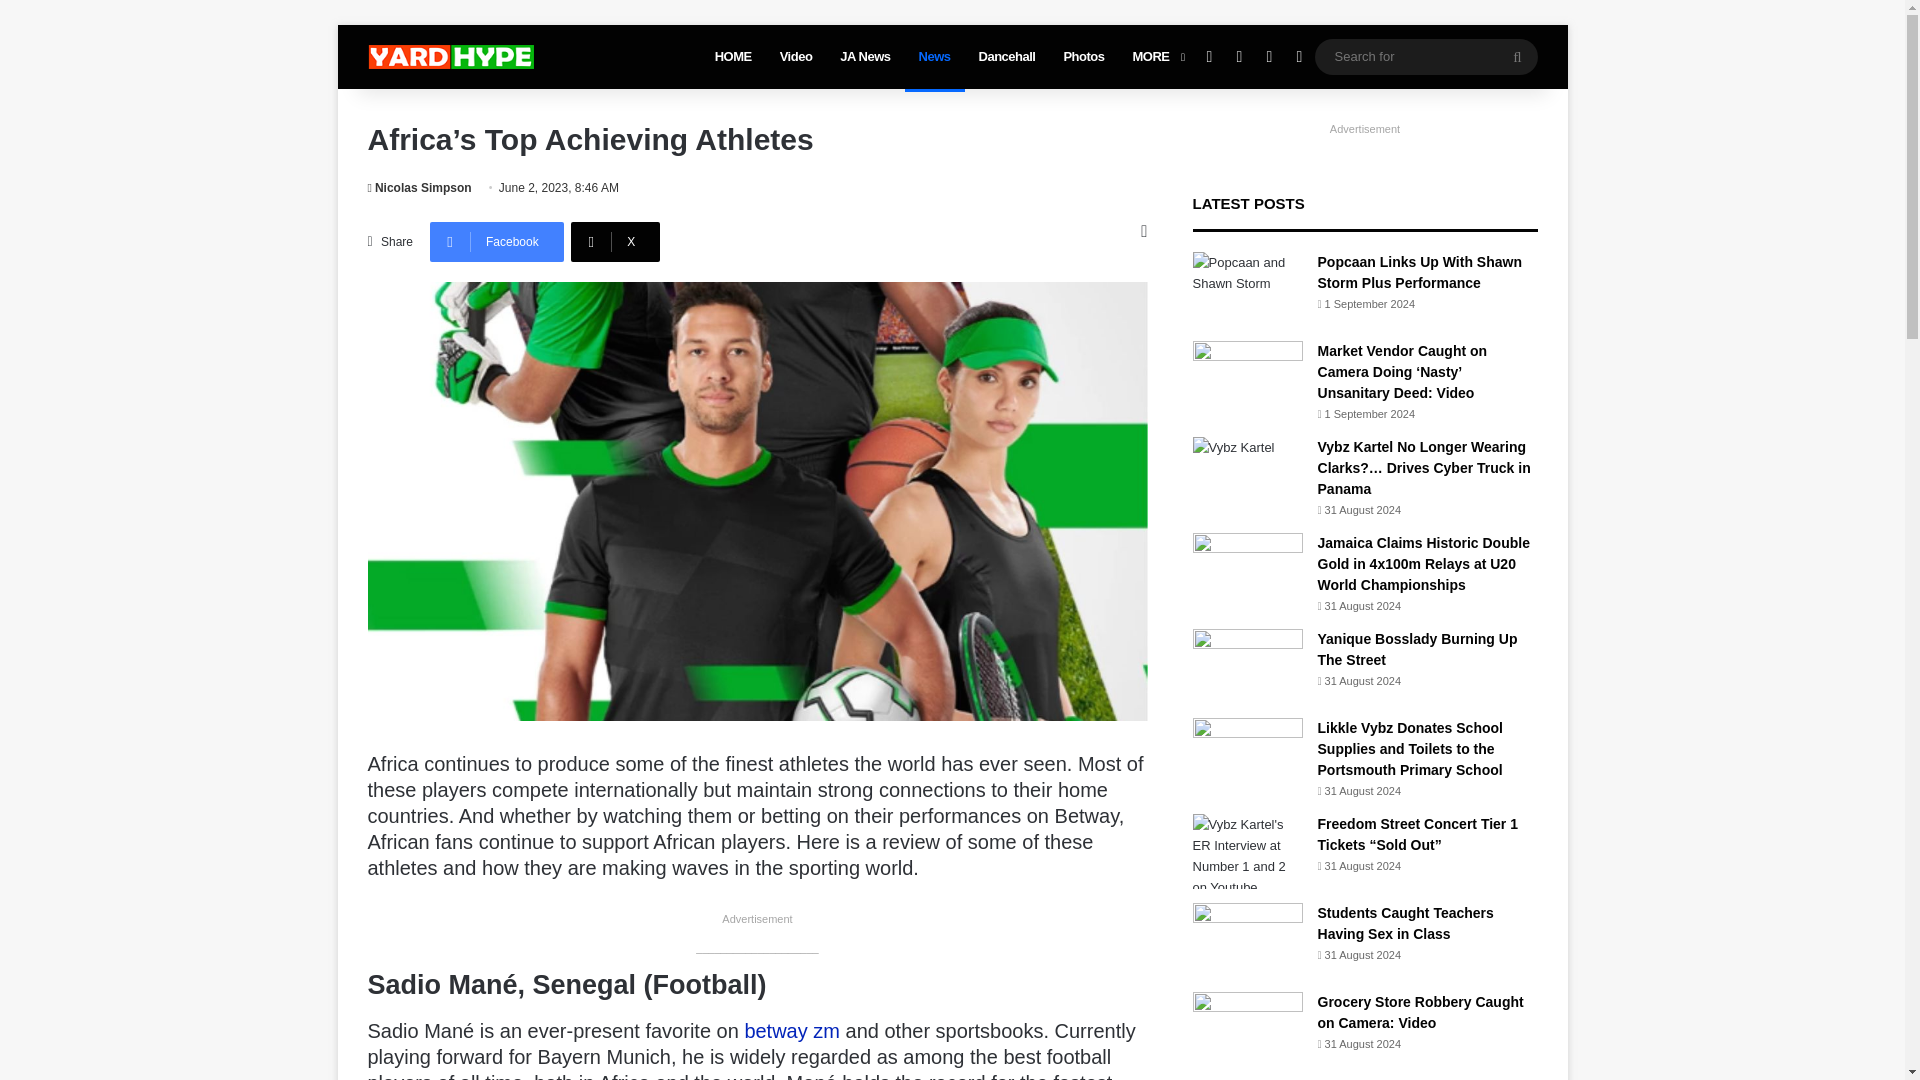 This screenshot has height=1080, width=1920. I want to click on betway zm, so click(792, 1030).